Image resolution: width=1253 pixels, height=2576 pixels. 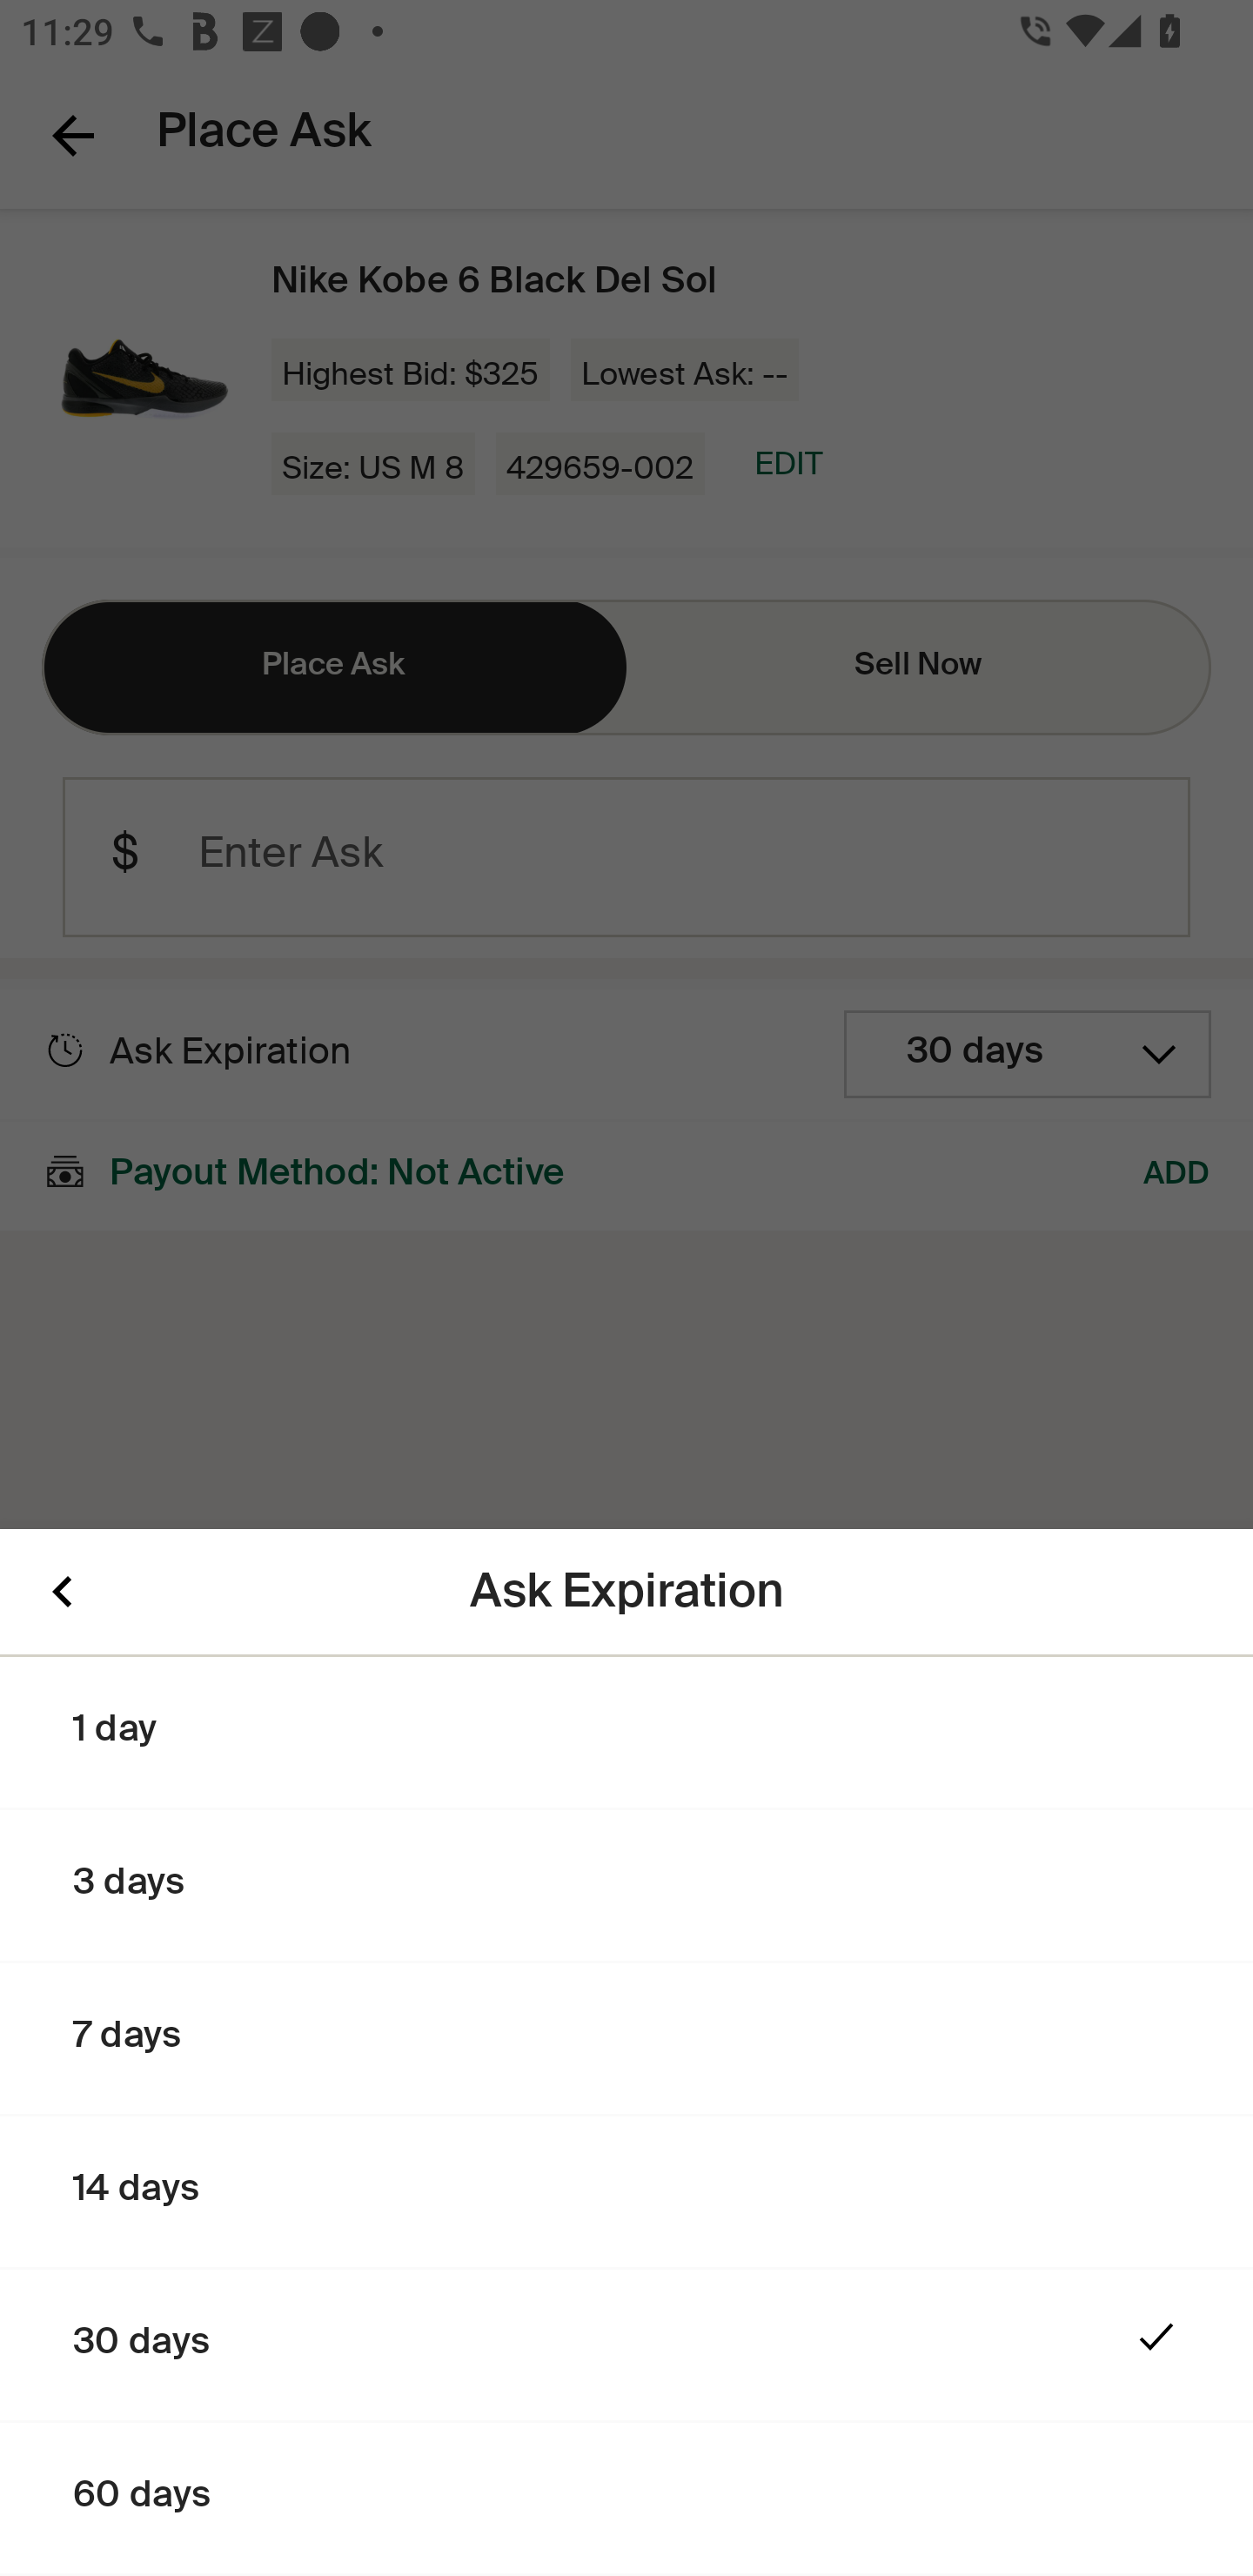 I want to click on 14 days, so click(x=626, y=2193).